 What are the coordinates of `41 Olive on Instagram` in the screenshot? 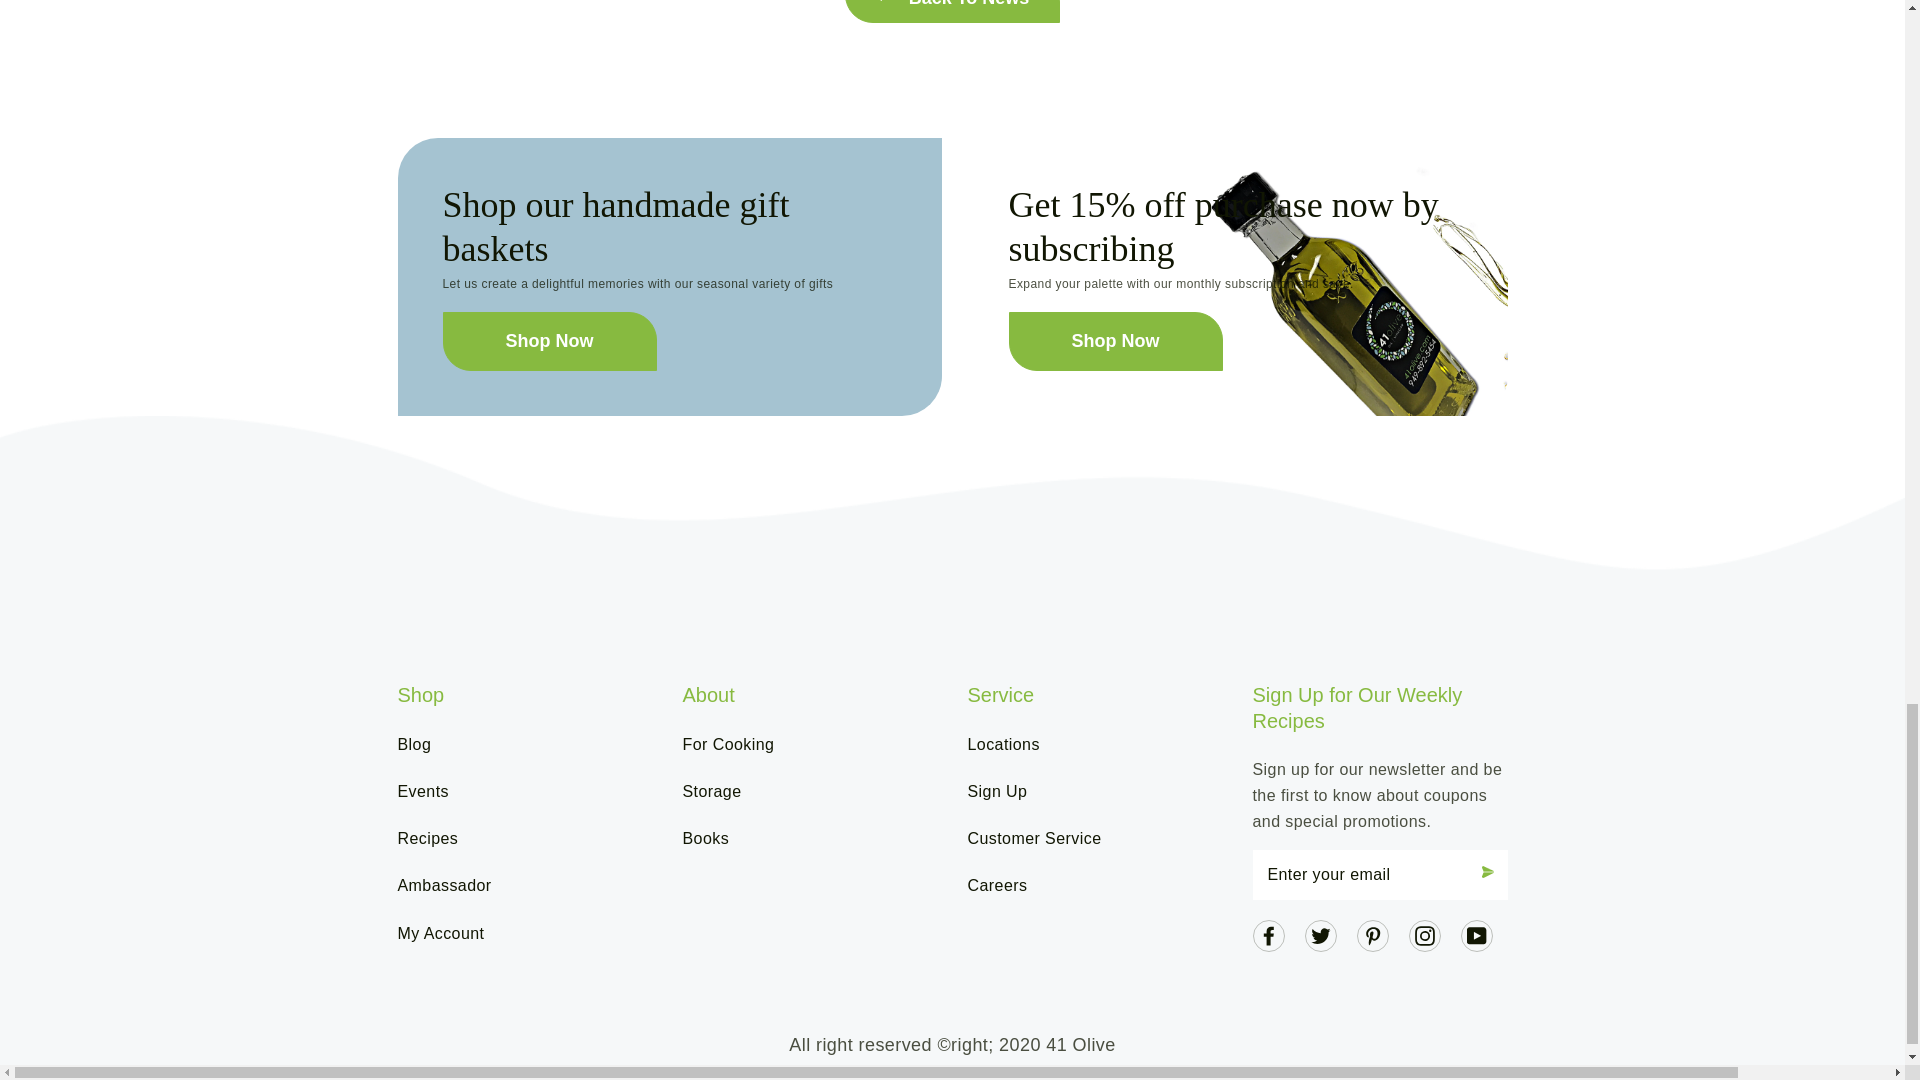 It's located at (1424, 934).